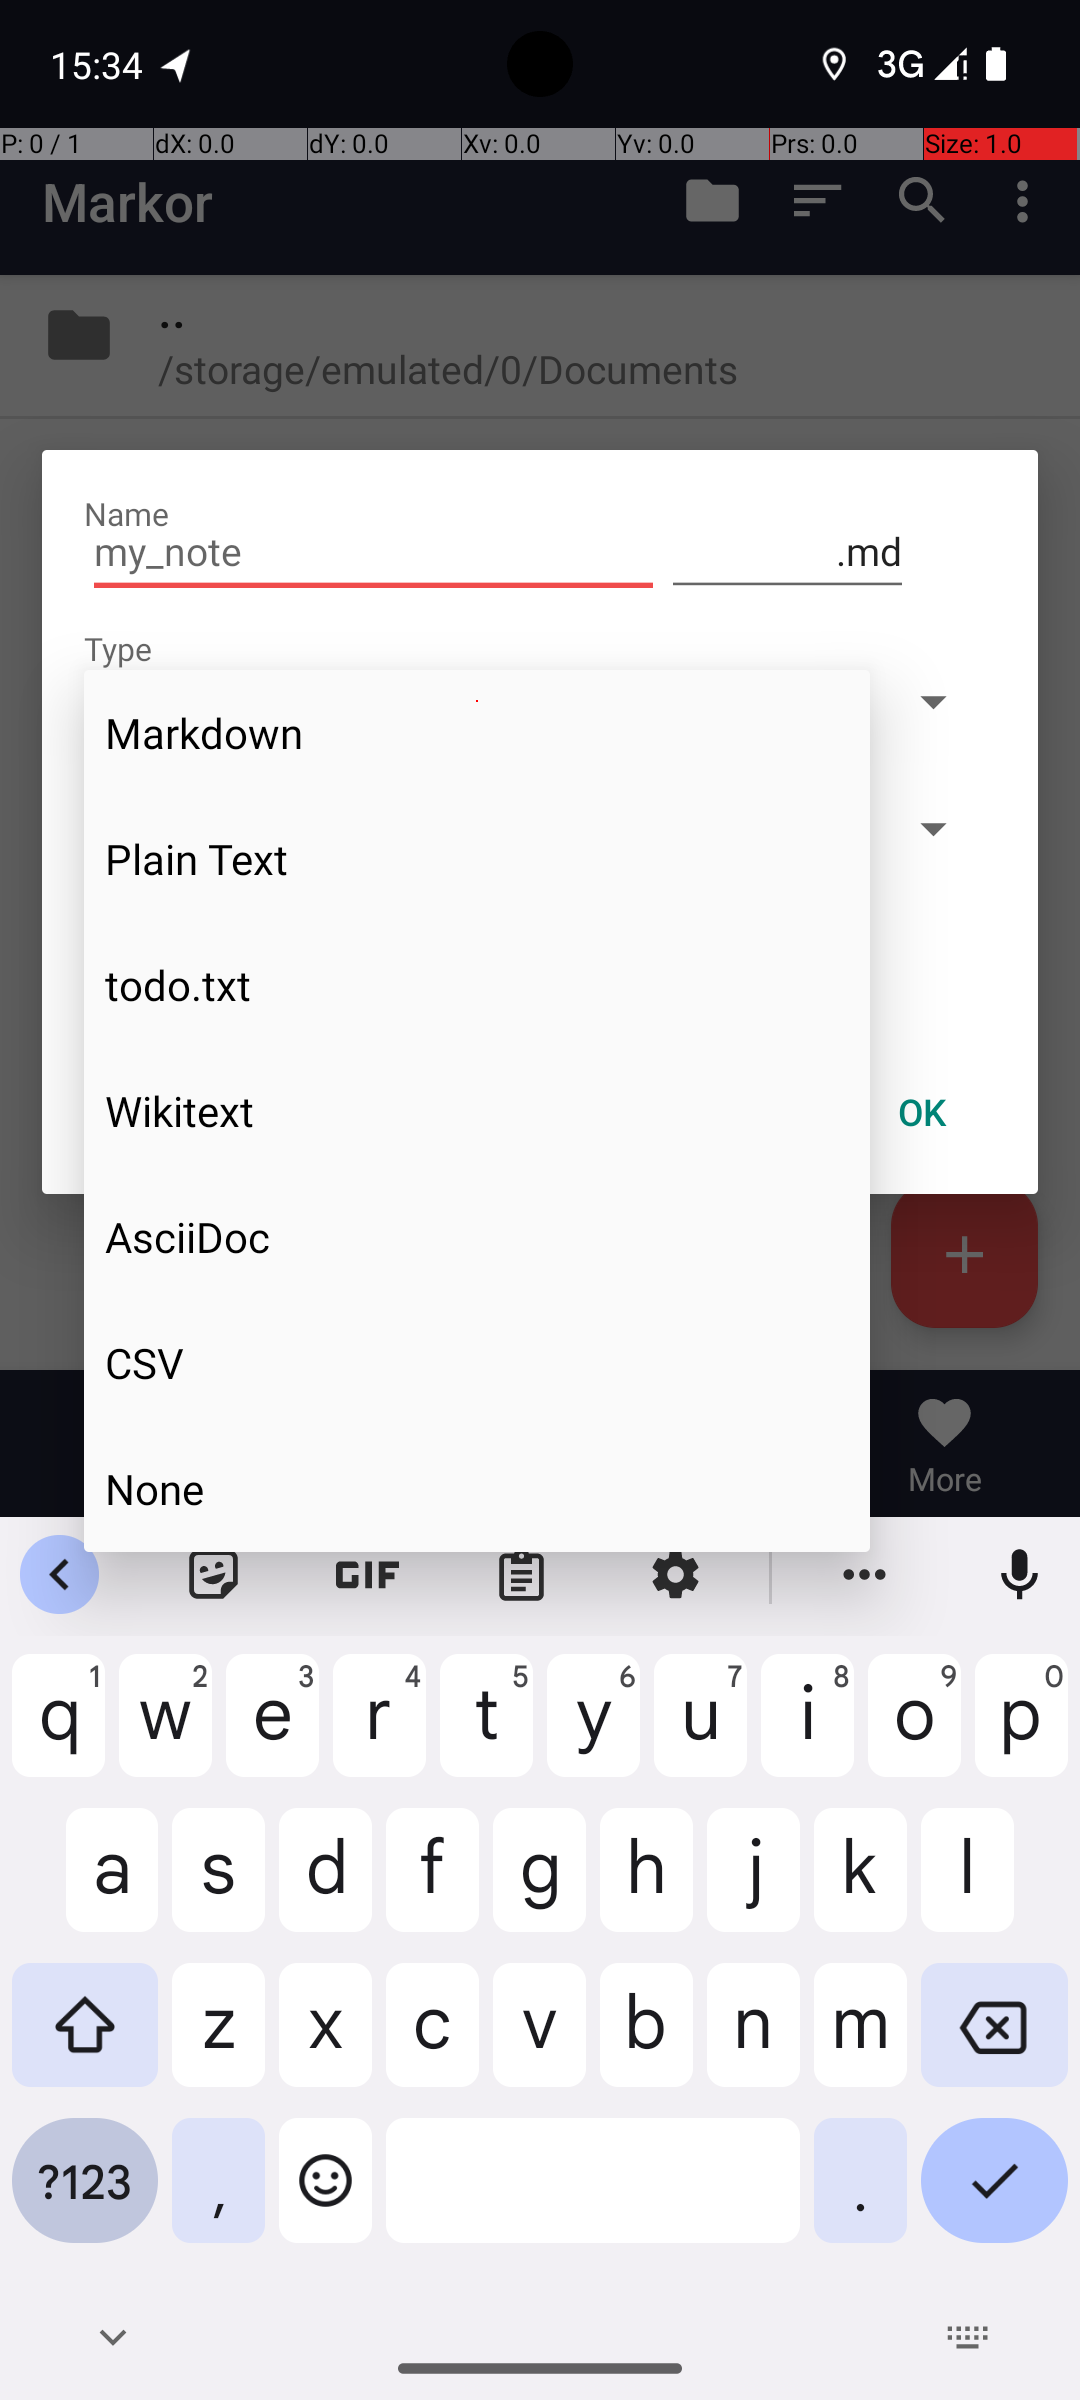 This screenshot has width=1080, height=2400. Describe the element at coordinates (477, 1111) in the screenshot. I see `Wikitext` at that location.